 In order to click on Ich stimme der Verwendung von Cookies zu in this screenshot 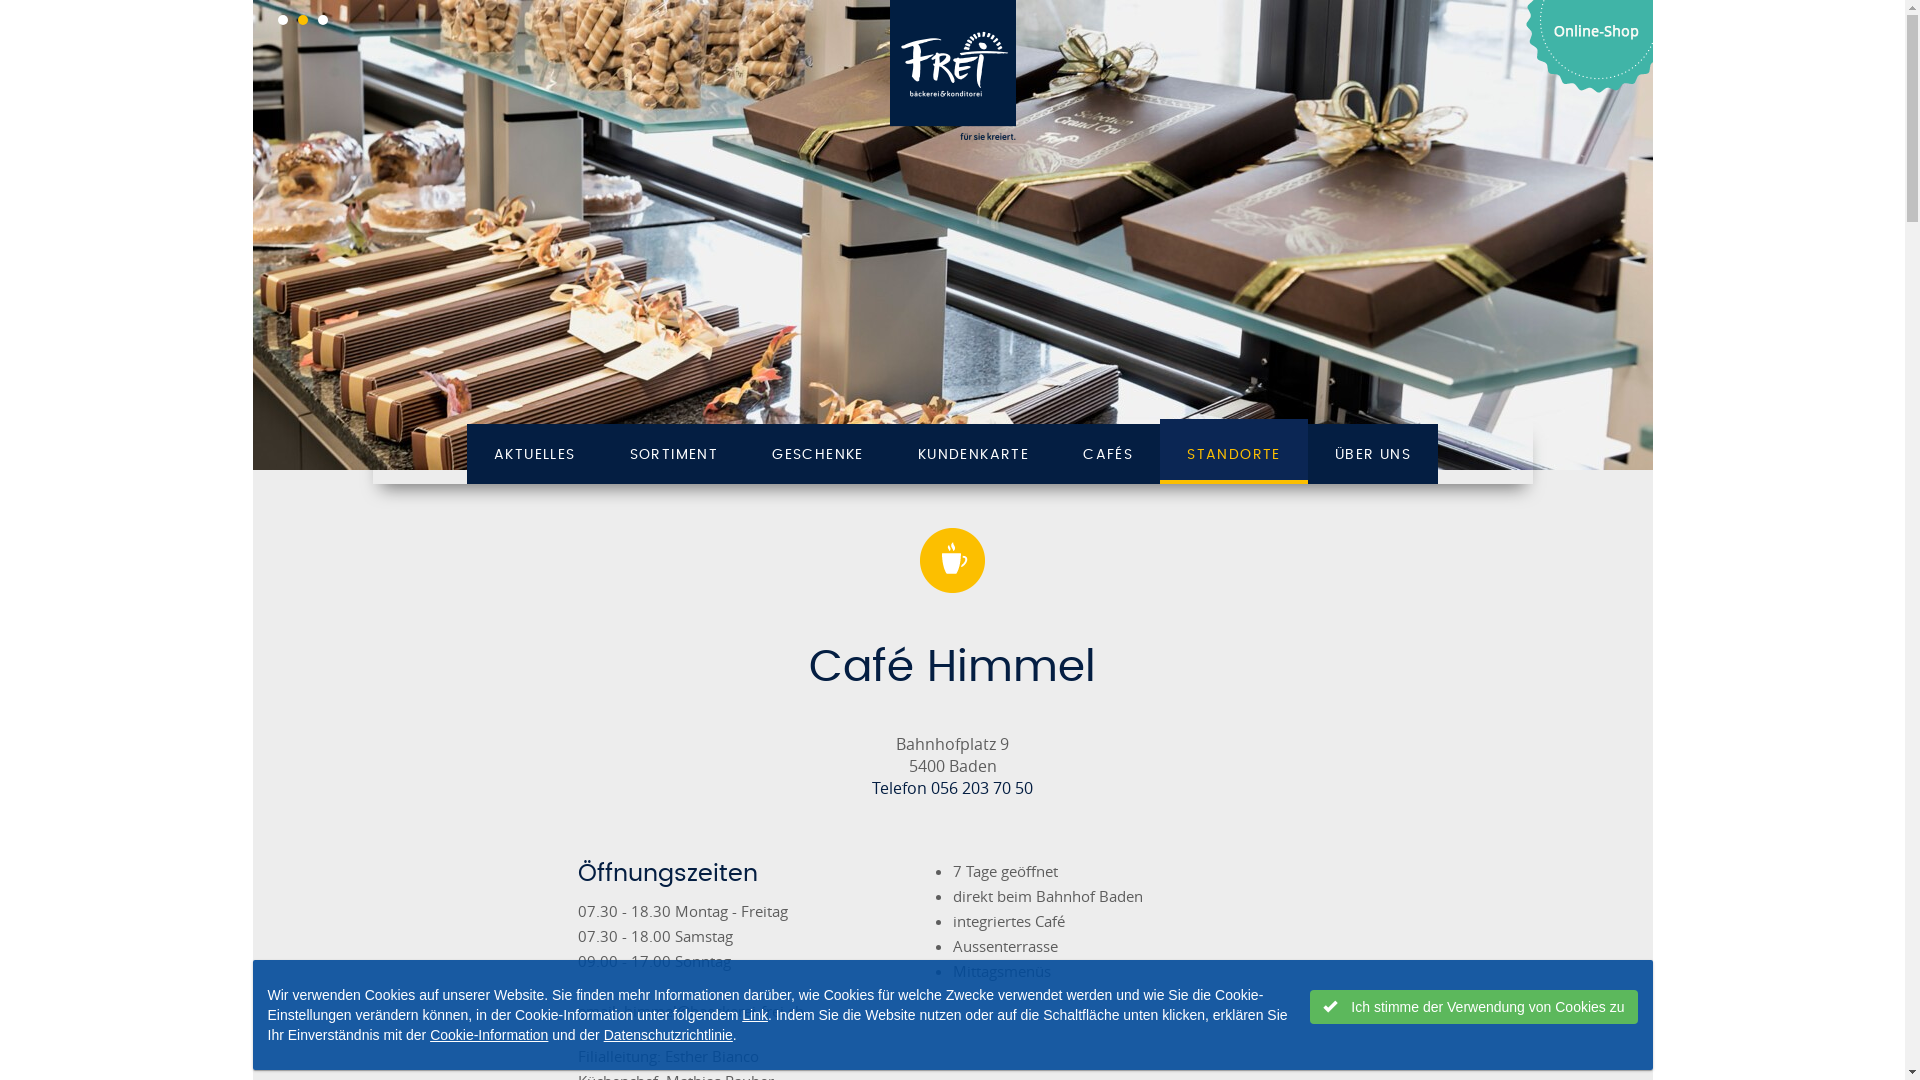, I will do `click(1474, 1007)`.